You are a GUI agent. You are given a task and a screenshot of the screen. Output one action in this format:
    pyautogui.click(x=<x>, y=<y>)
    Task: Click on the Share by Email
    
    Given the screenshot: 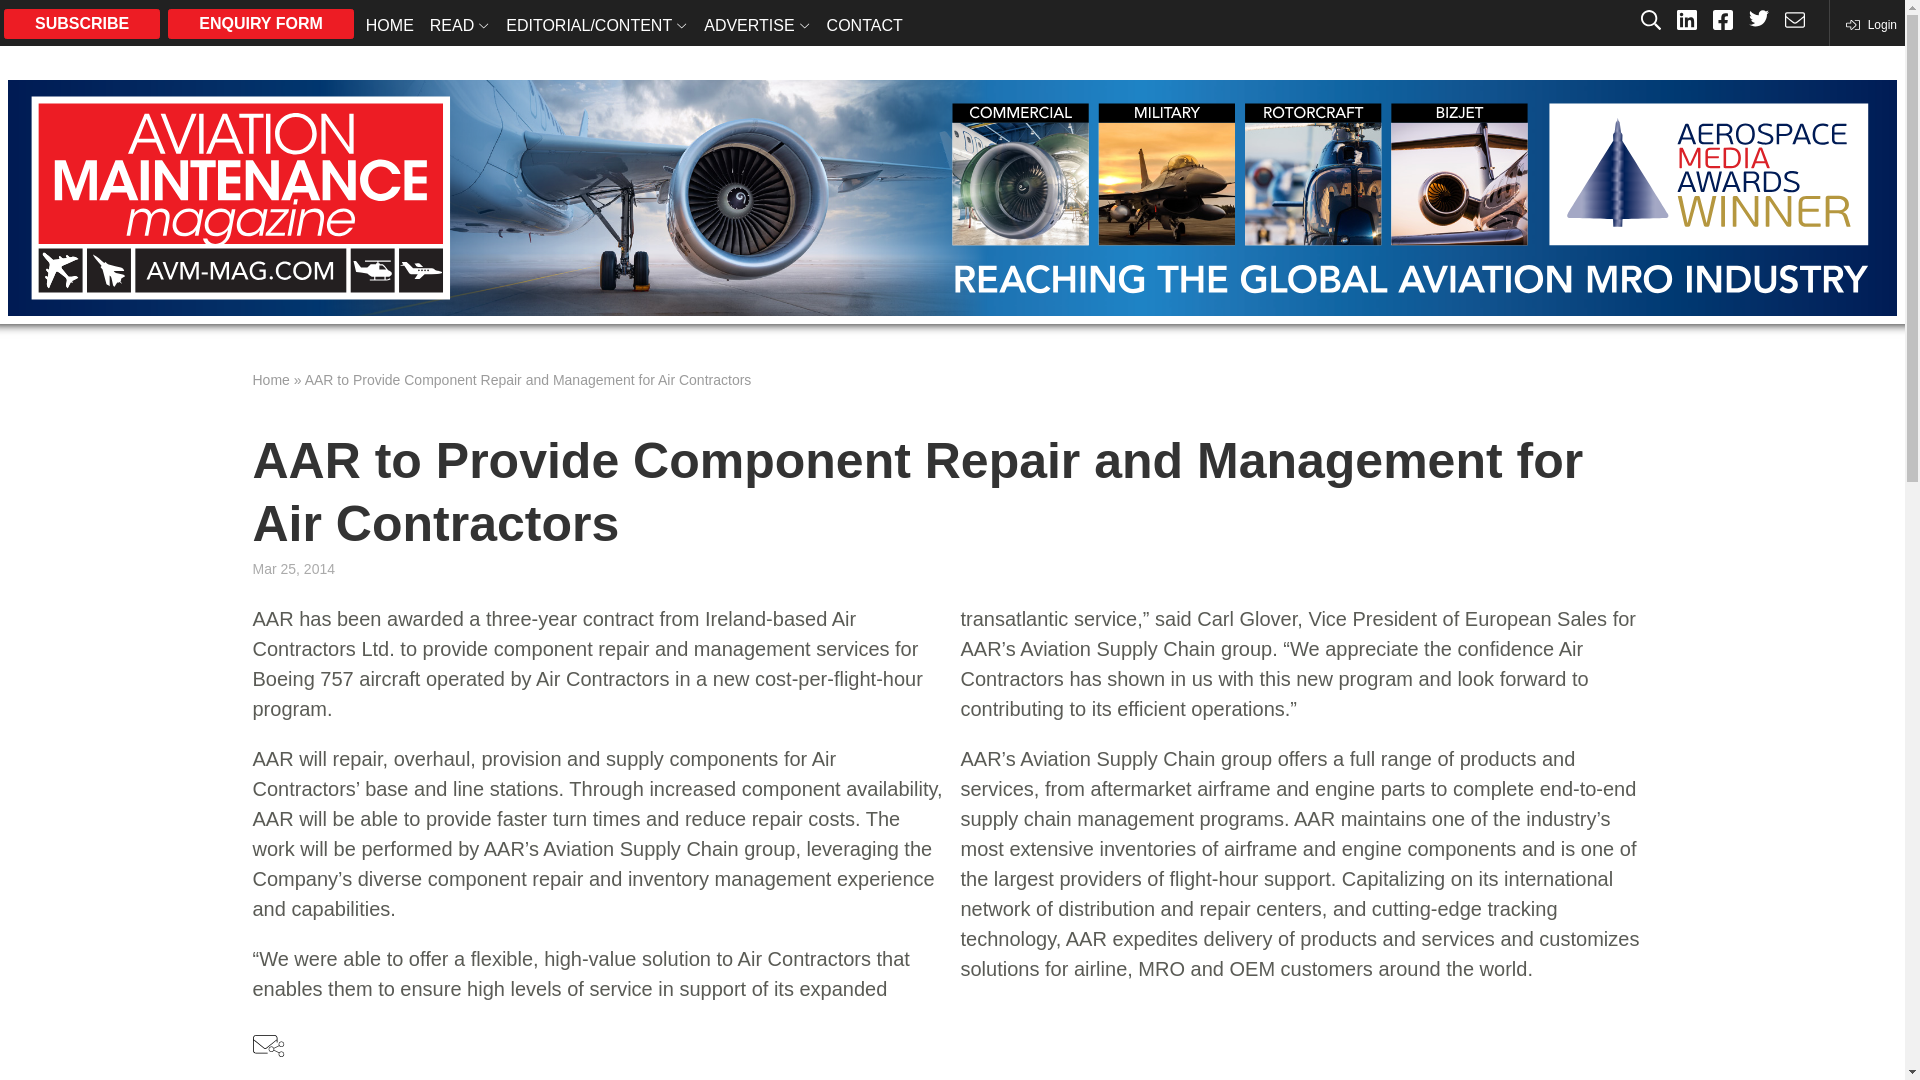 What is the action you would take?
    pyautogui.click(x=268, y=1046)
    